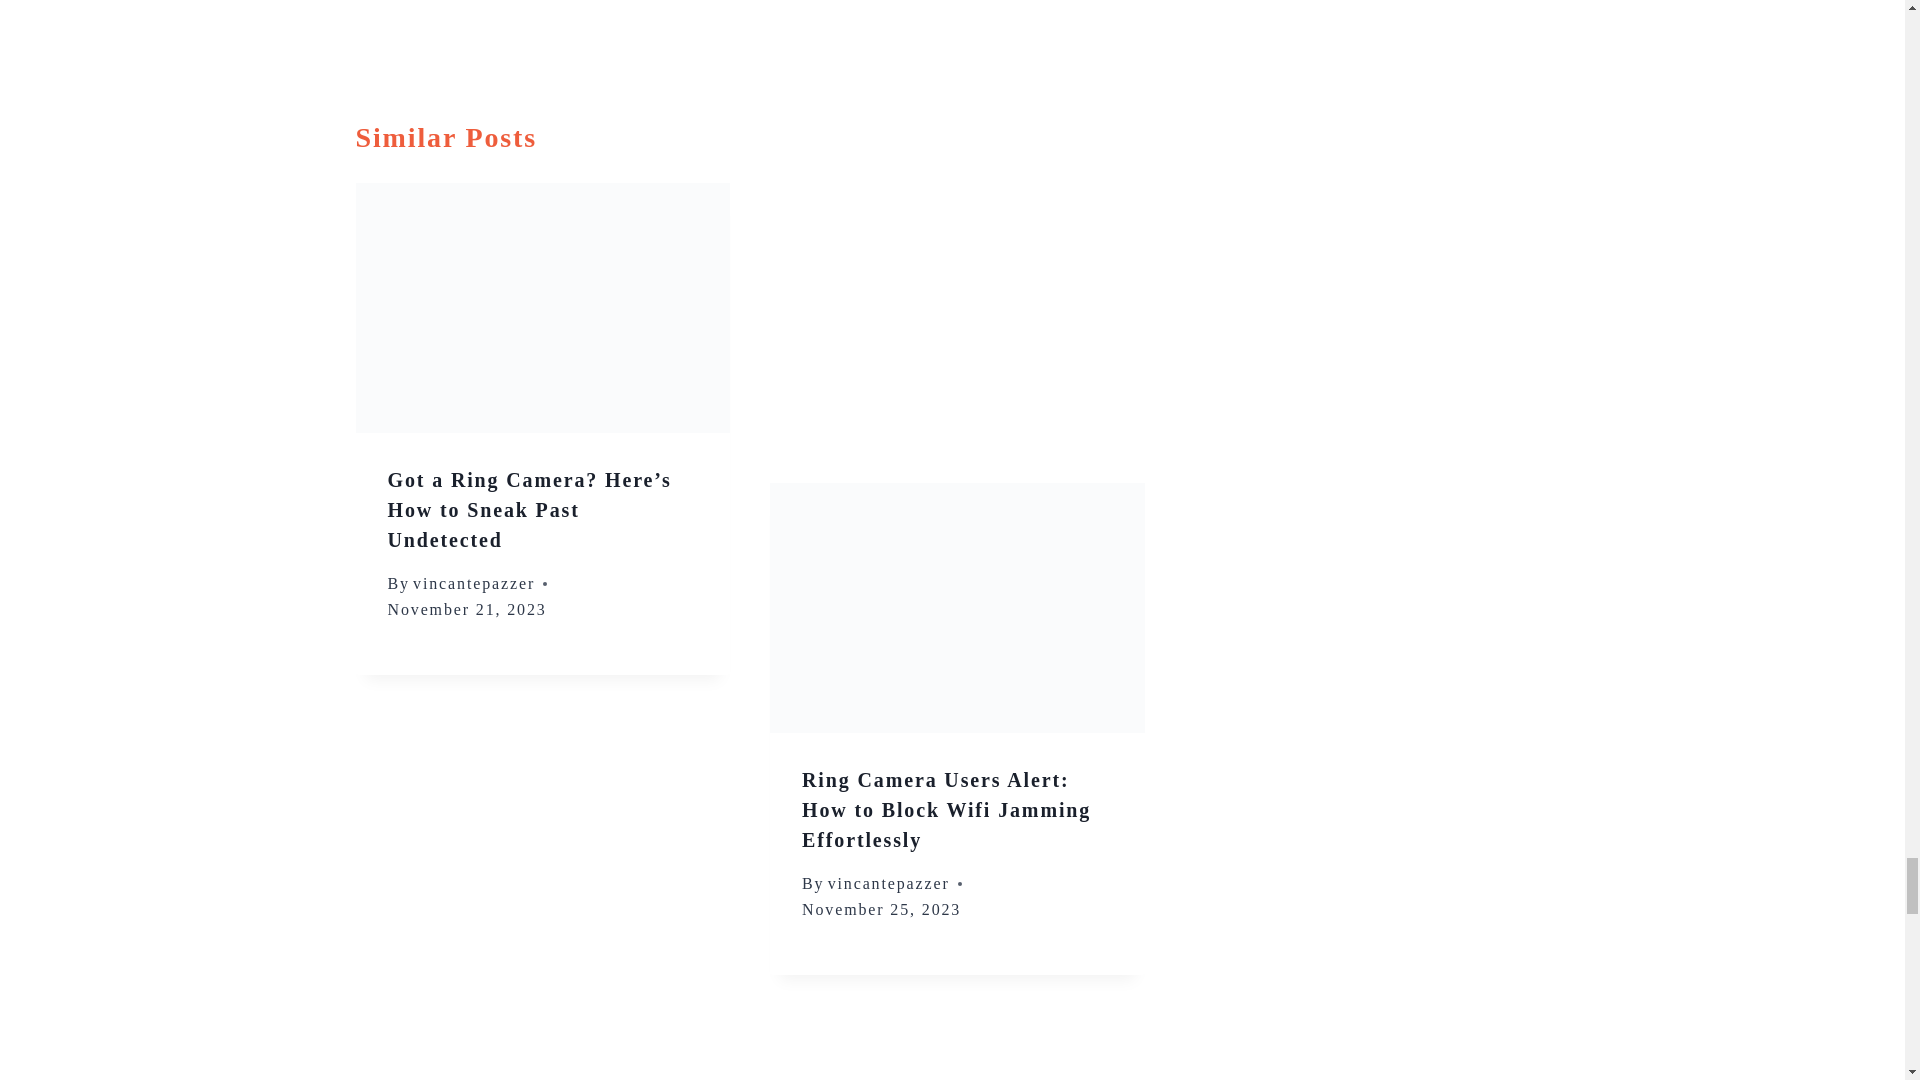 The height and width of the screenshot is (1080, 1920). What do you see at coordinates (474, 582) in the screenshot?
I see `vincantepazzer` at bounding box center [474, 582].